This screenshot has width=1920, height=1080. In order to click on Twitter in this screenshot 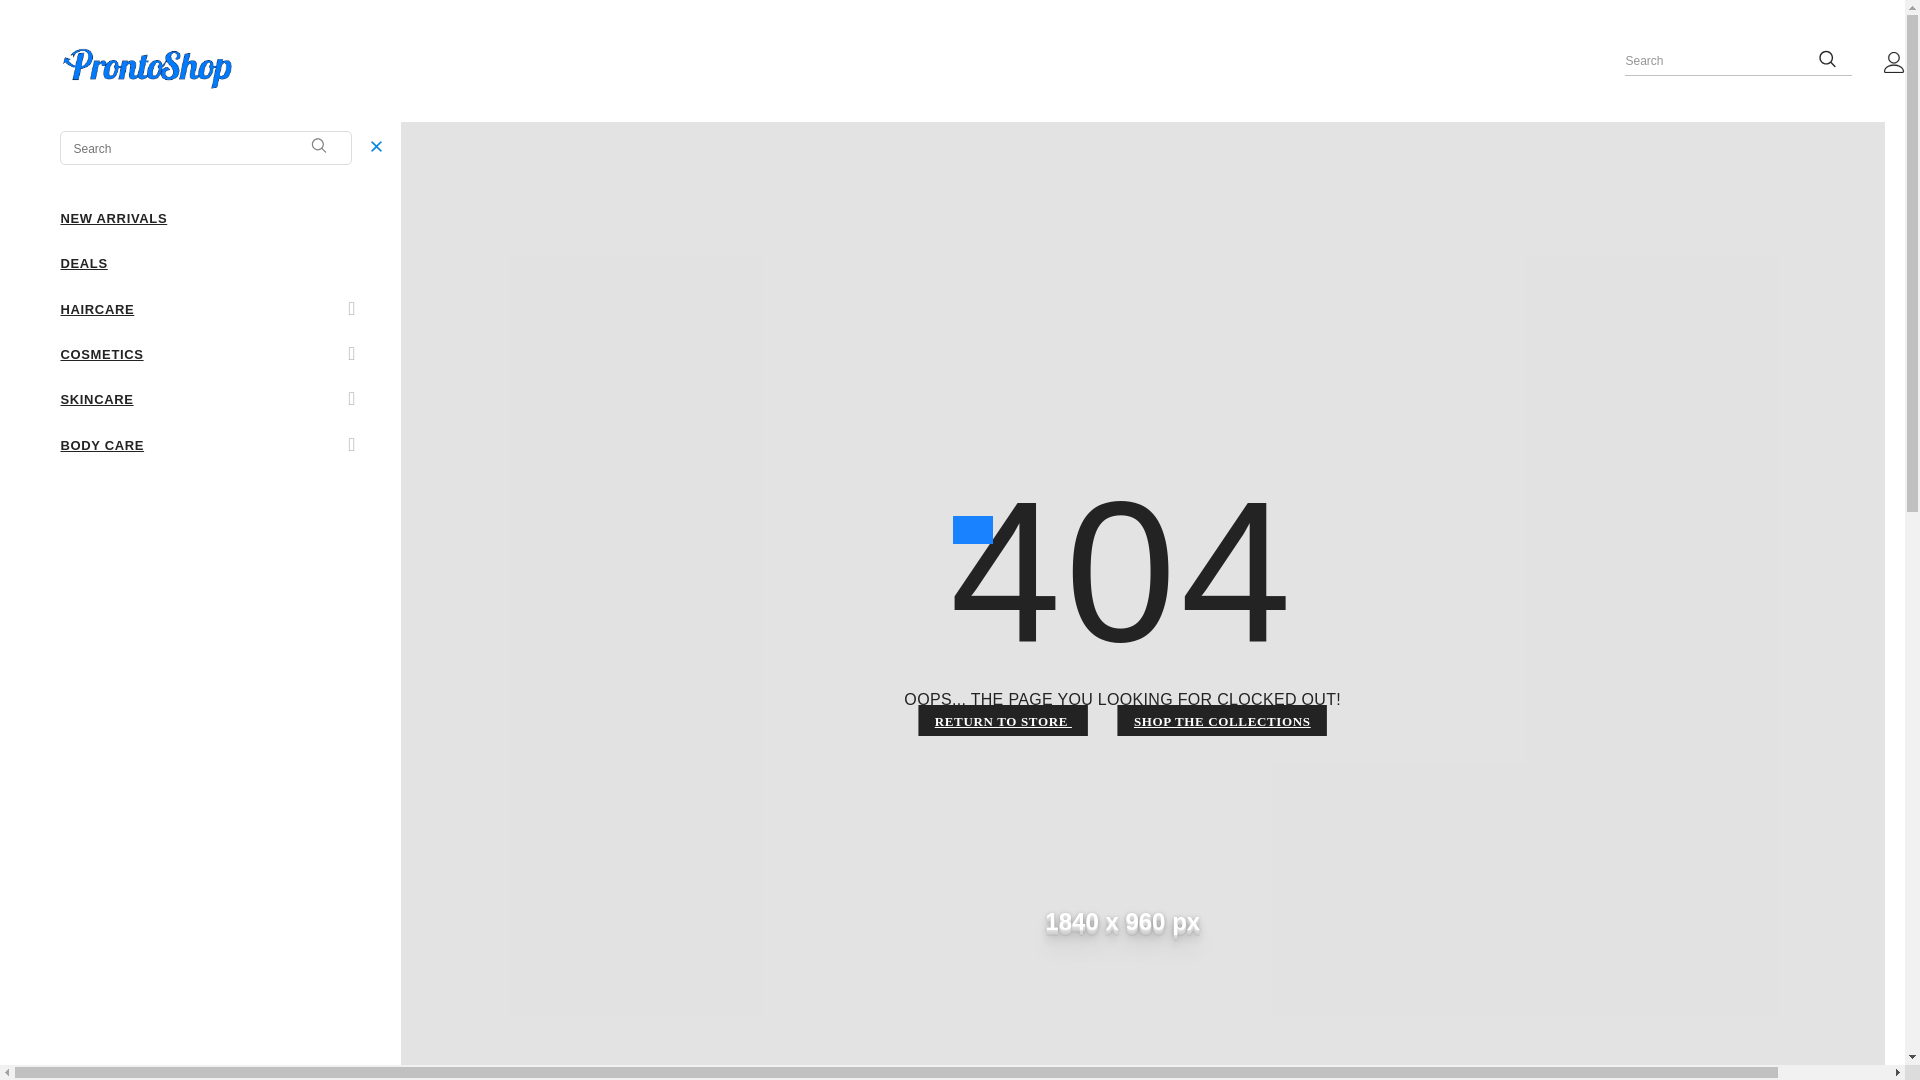, I will do `click(102, 558)`.